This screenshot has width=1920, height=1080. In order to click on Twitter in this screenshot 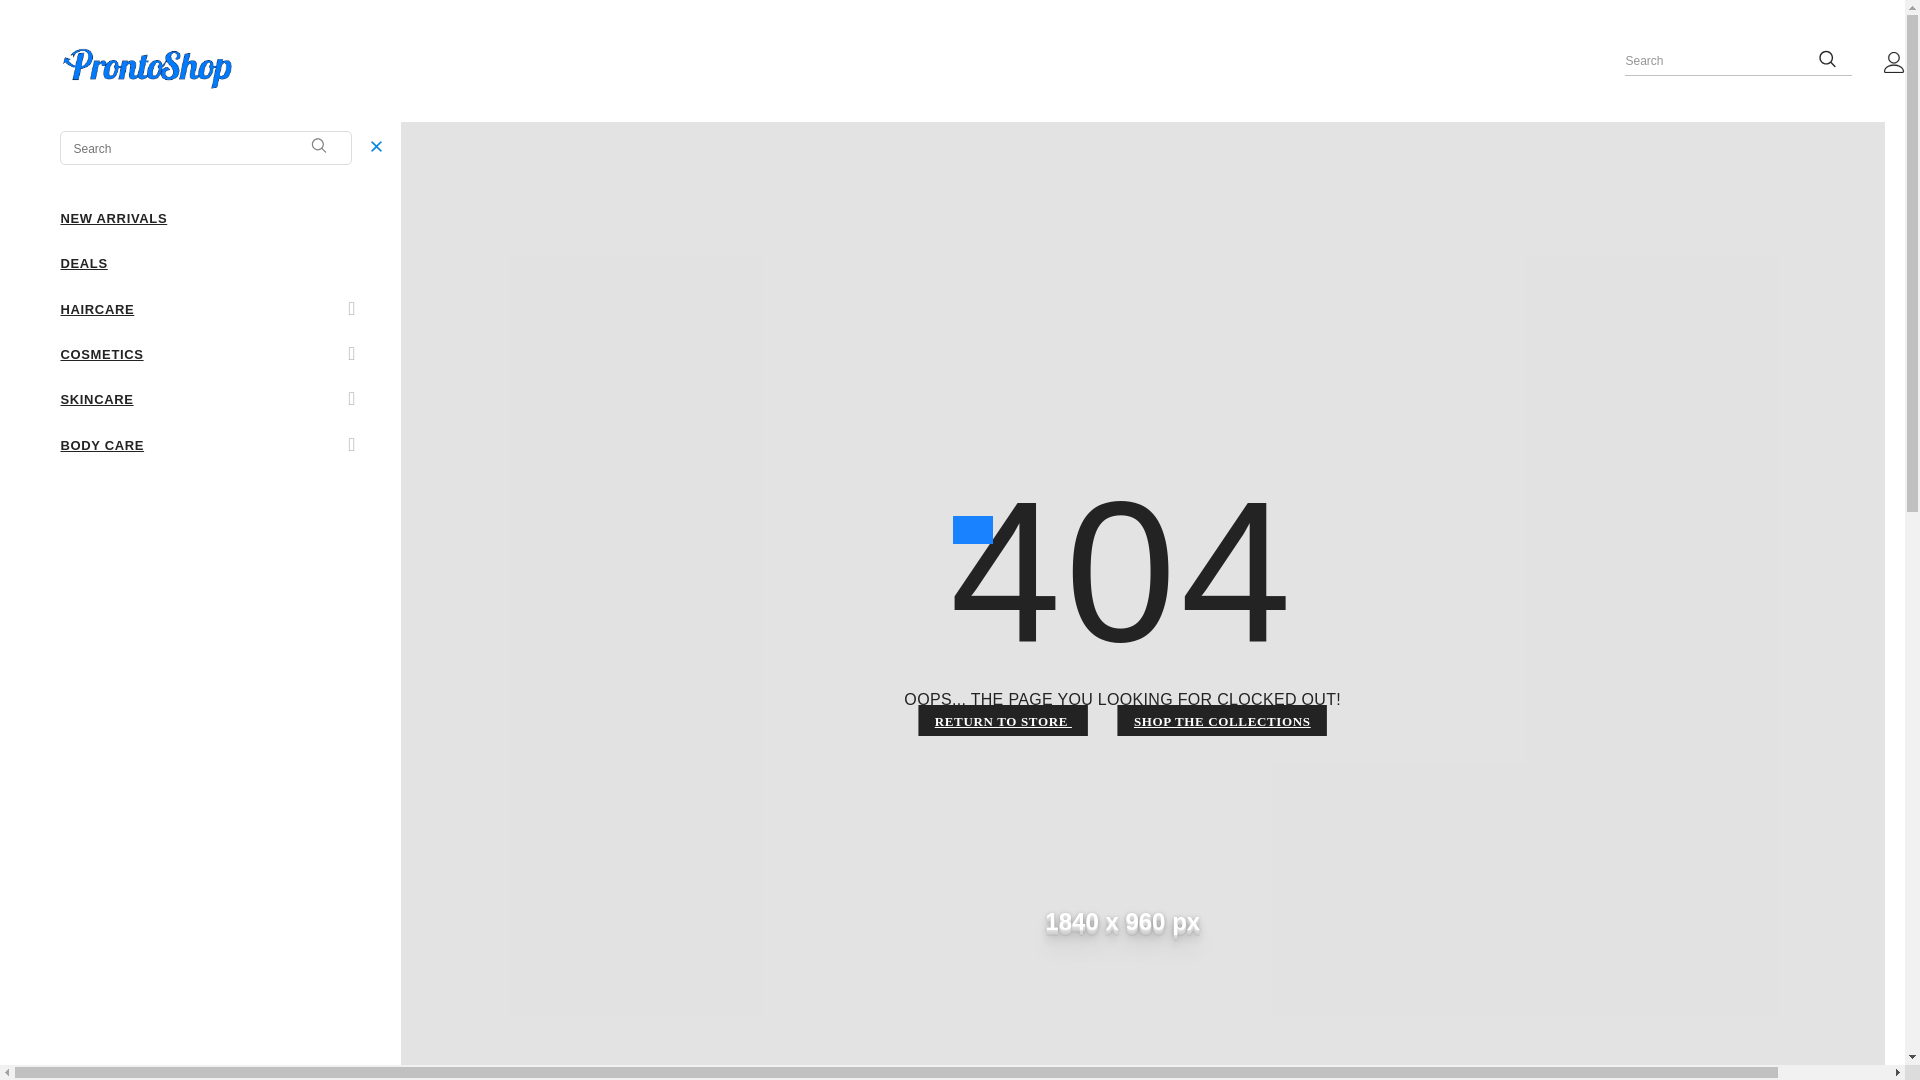, I will do `click(102, 558)`.